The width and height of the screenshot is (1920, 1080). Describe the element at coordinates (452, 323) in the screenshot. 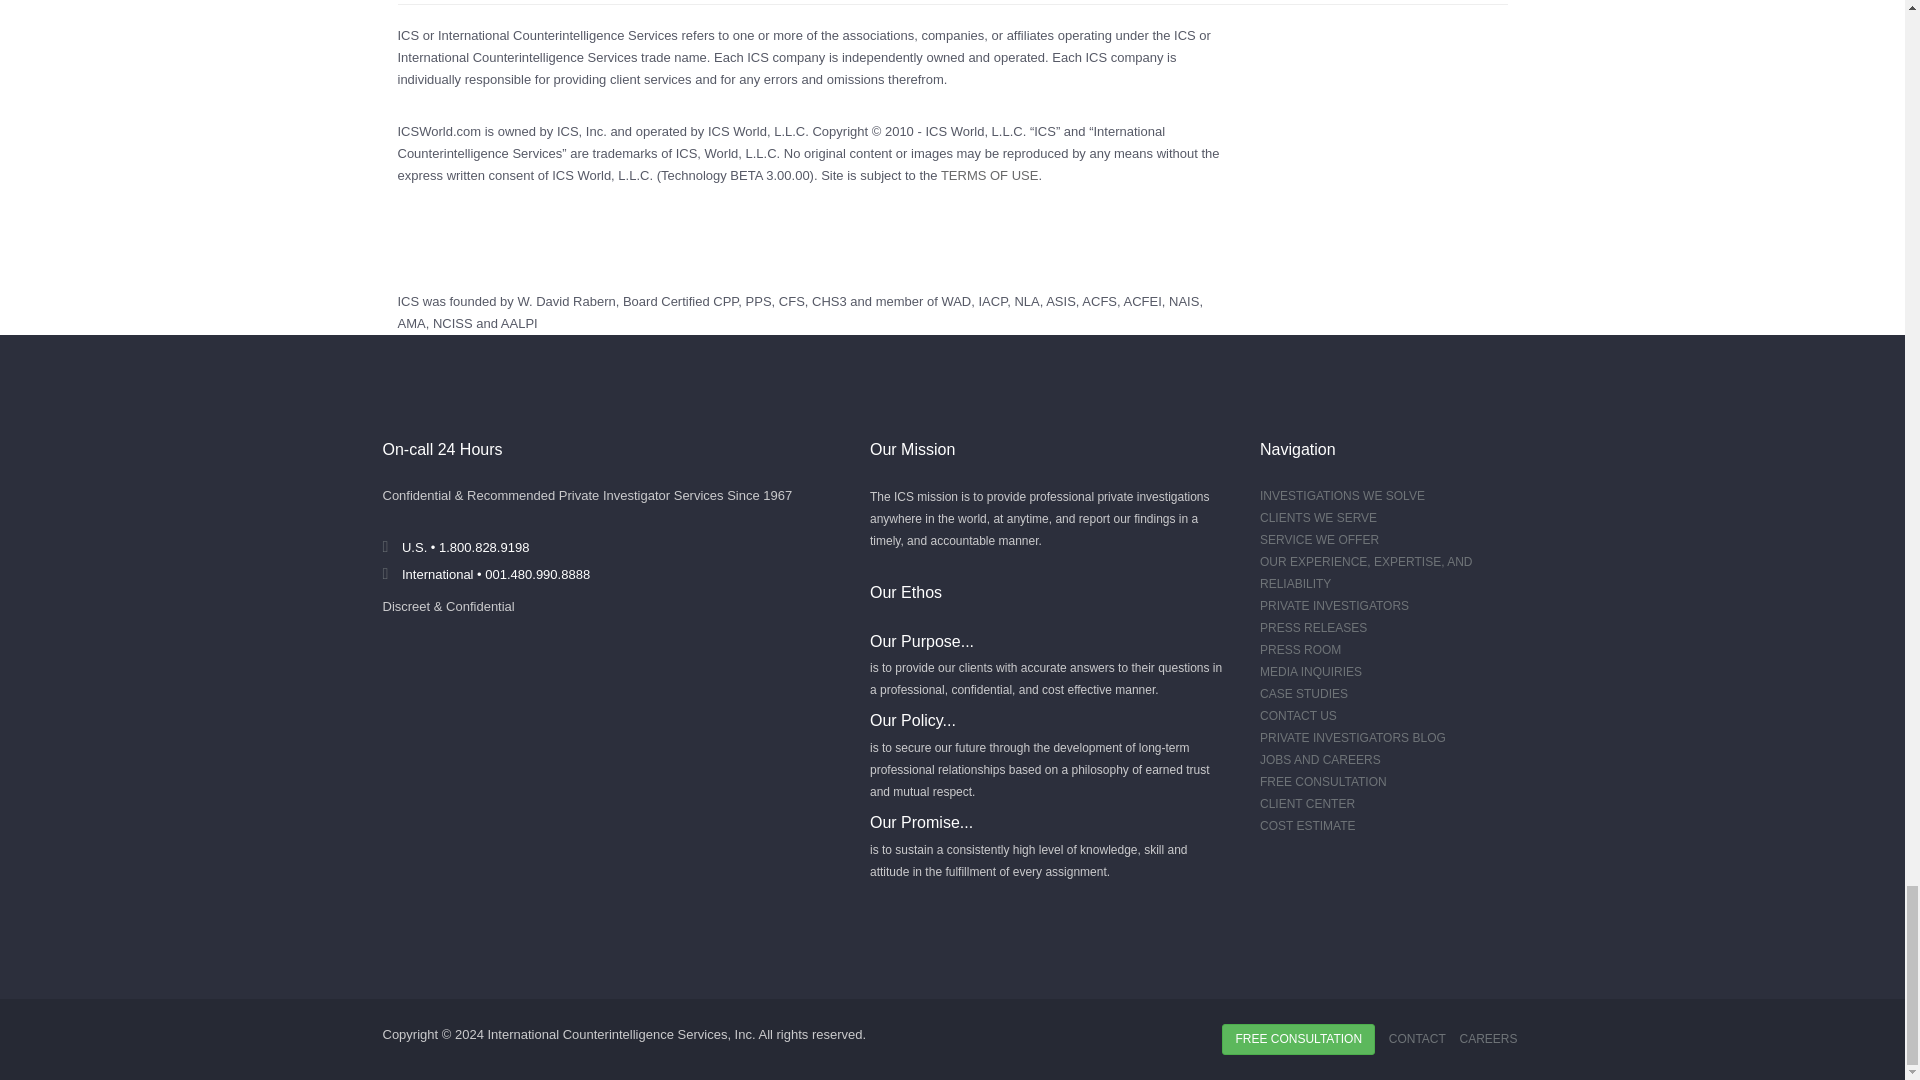

I see `National Council of Investigation and Security Services` at that location.